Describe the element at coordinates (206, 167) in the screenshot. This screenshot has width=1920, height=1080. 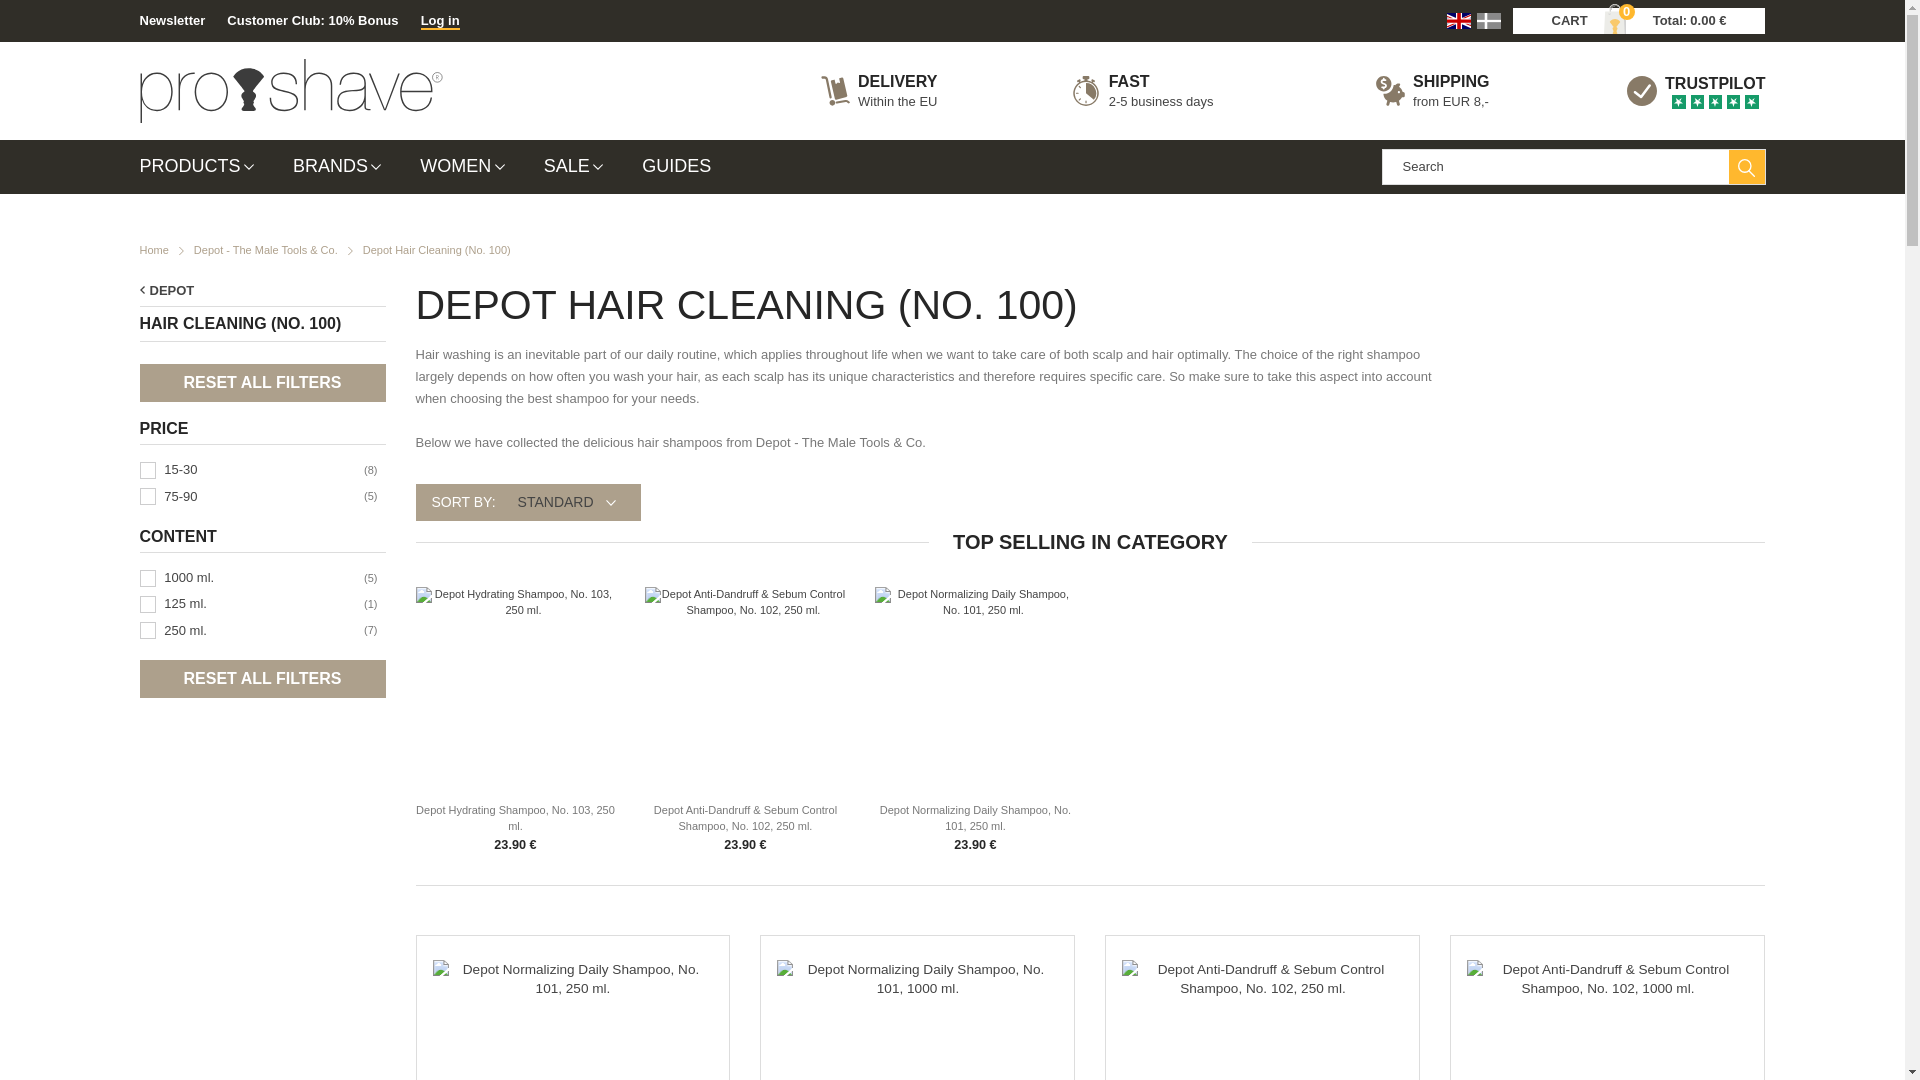
I see `PRODUCTS` at that location.